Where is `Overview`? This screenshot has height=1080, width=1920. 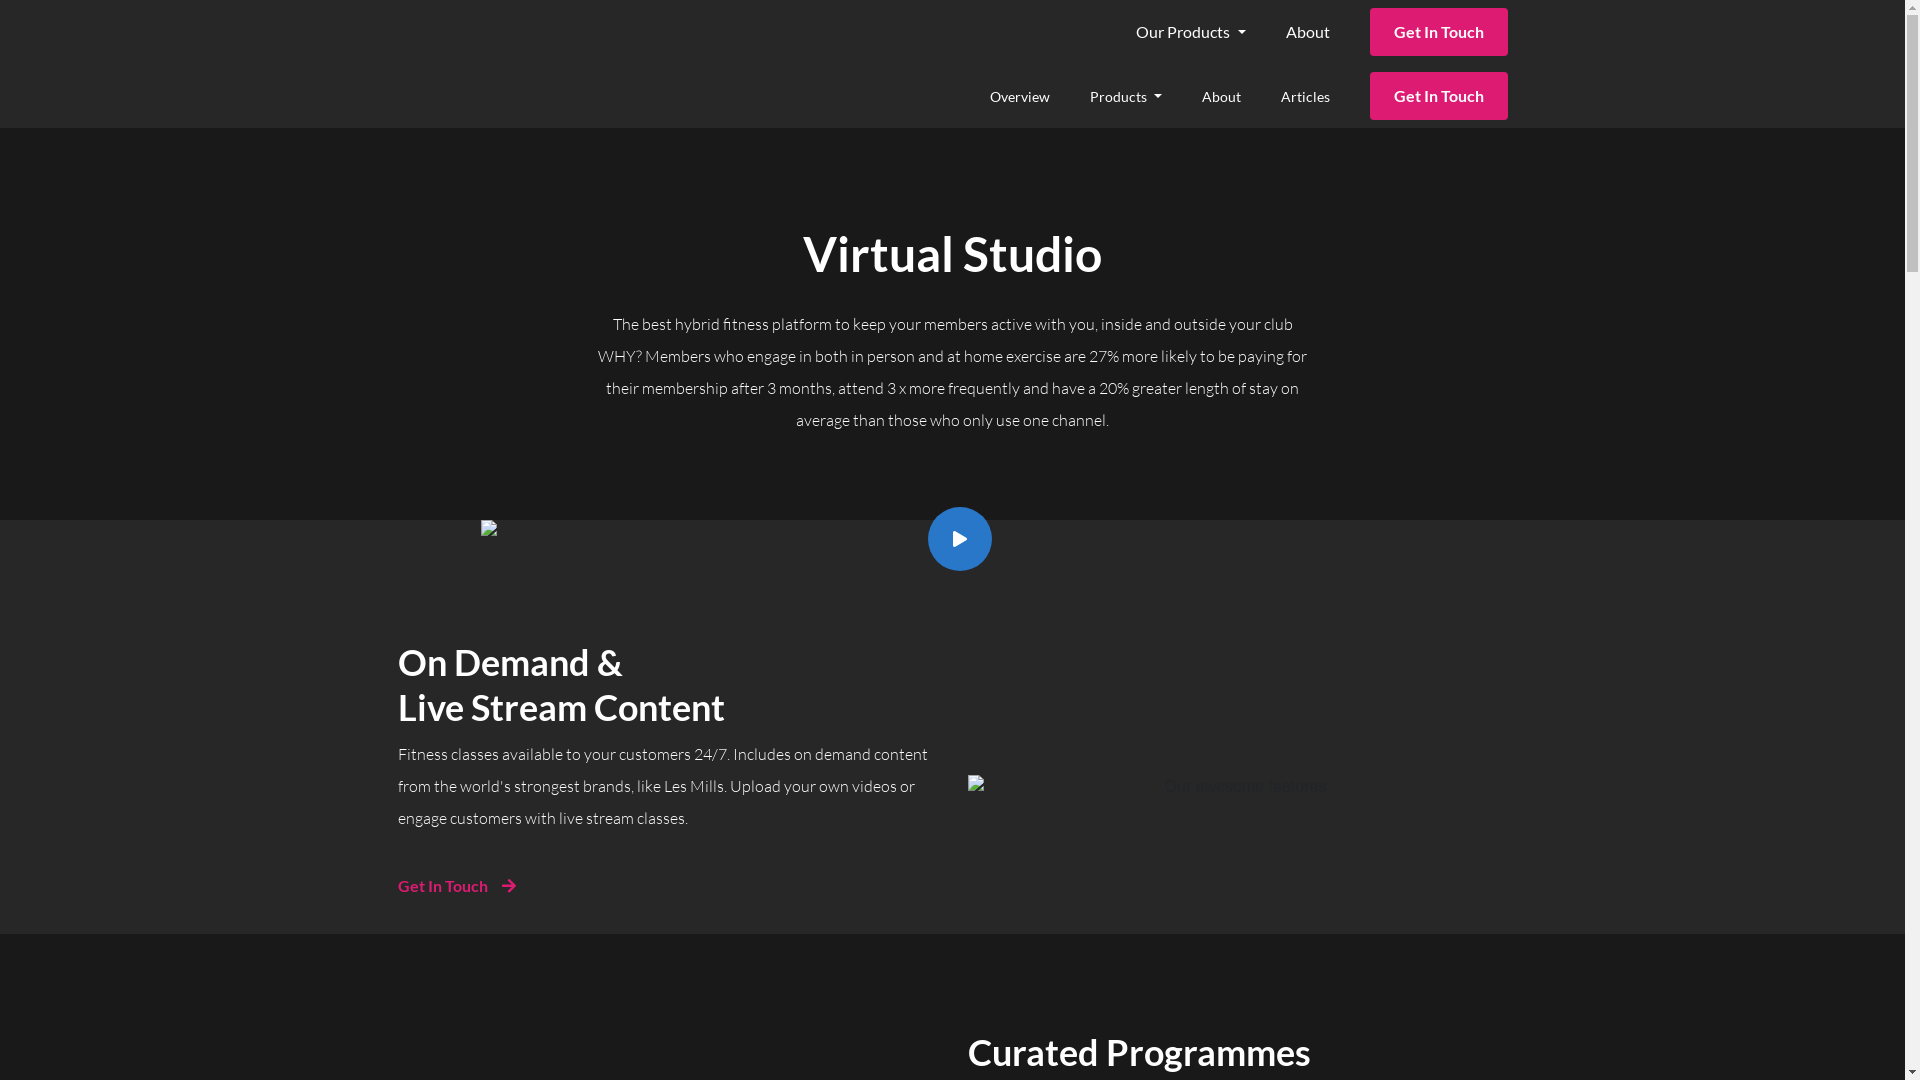 Overview is located at coordinates (1032, 96).